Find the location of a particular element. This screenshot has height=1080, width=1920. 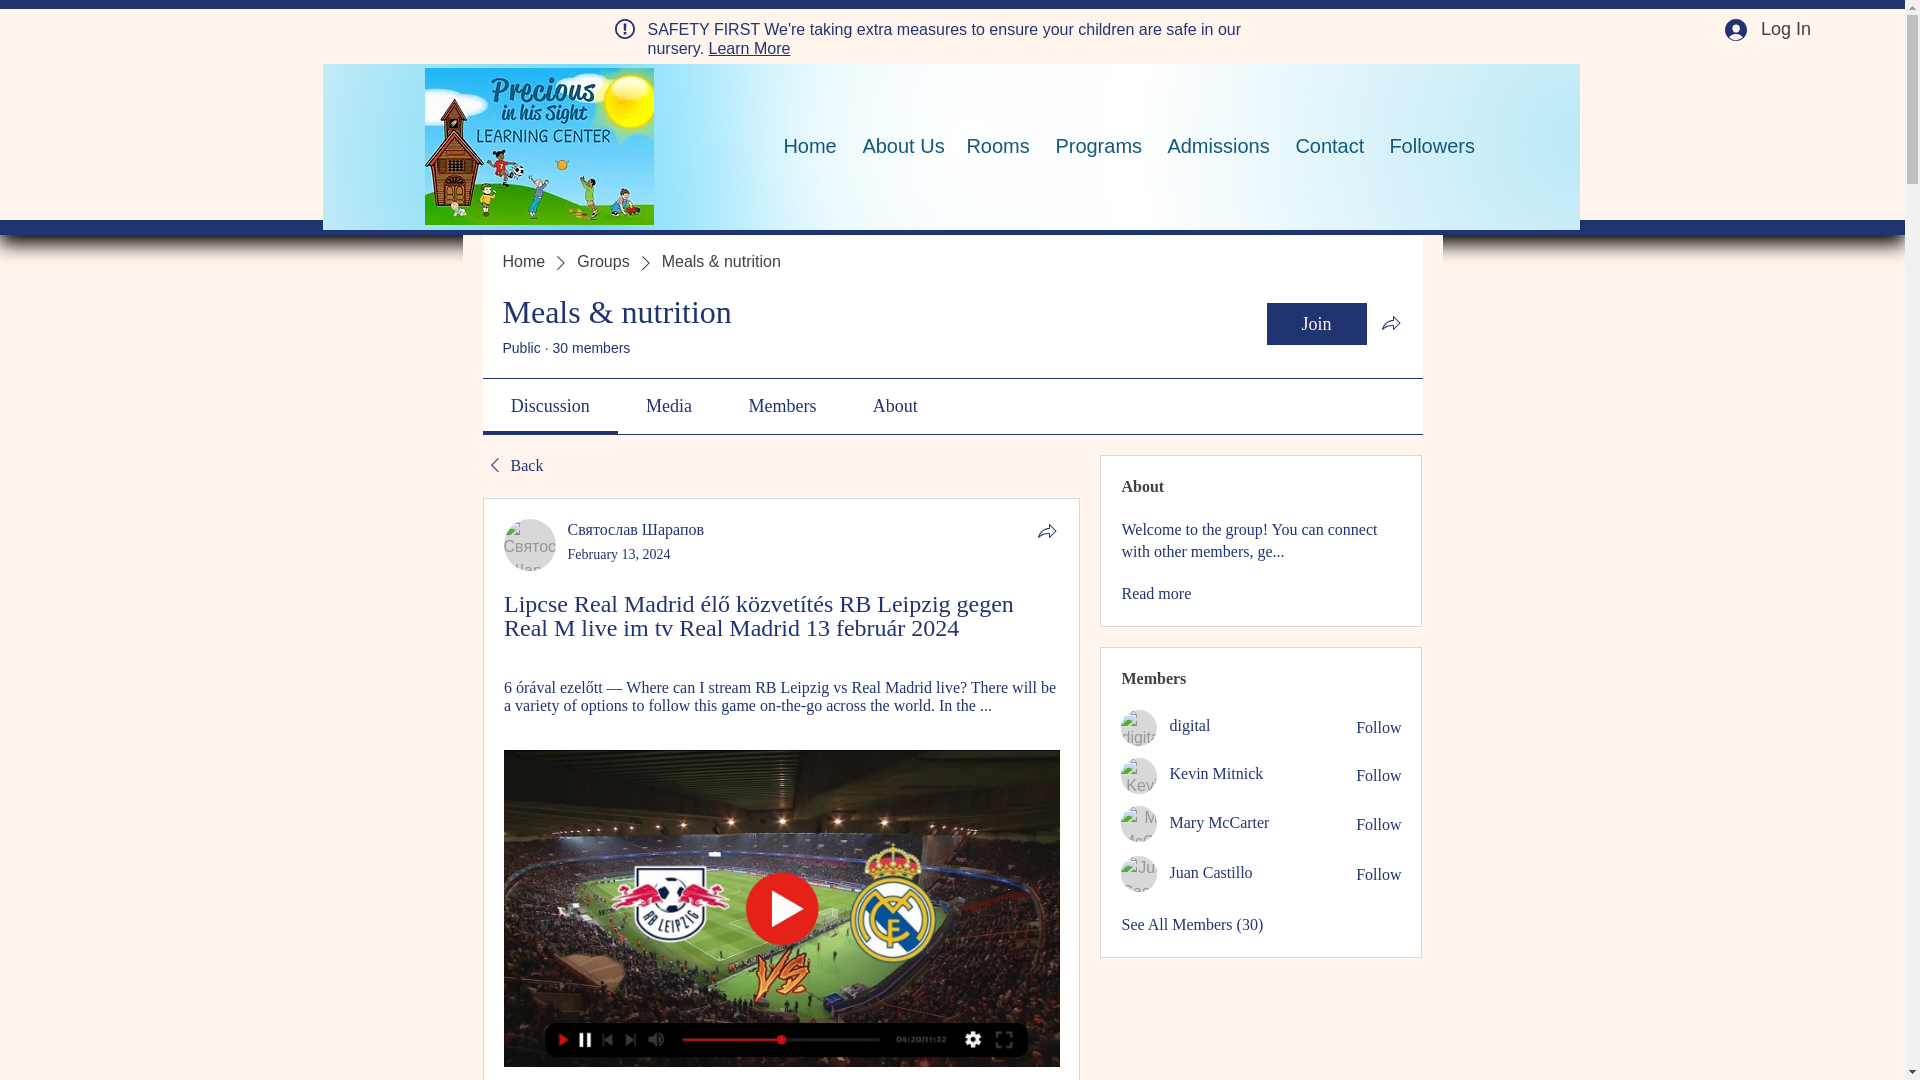

Kevin Mitnick is located at coordinates (1139, 776).